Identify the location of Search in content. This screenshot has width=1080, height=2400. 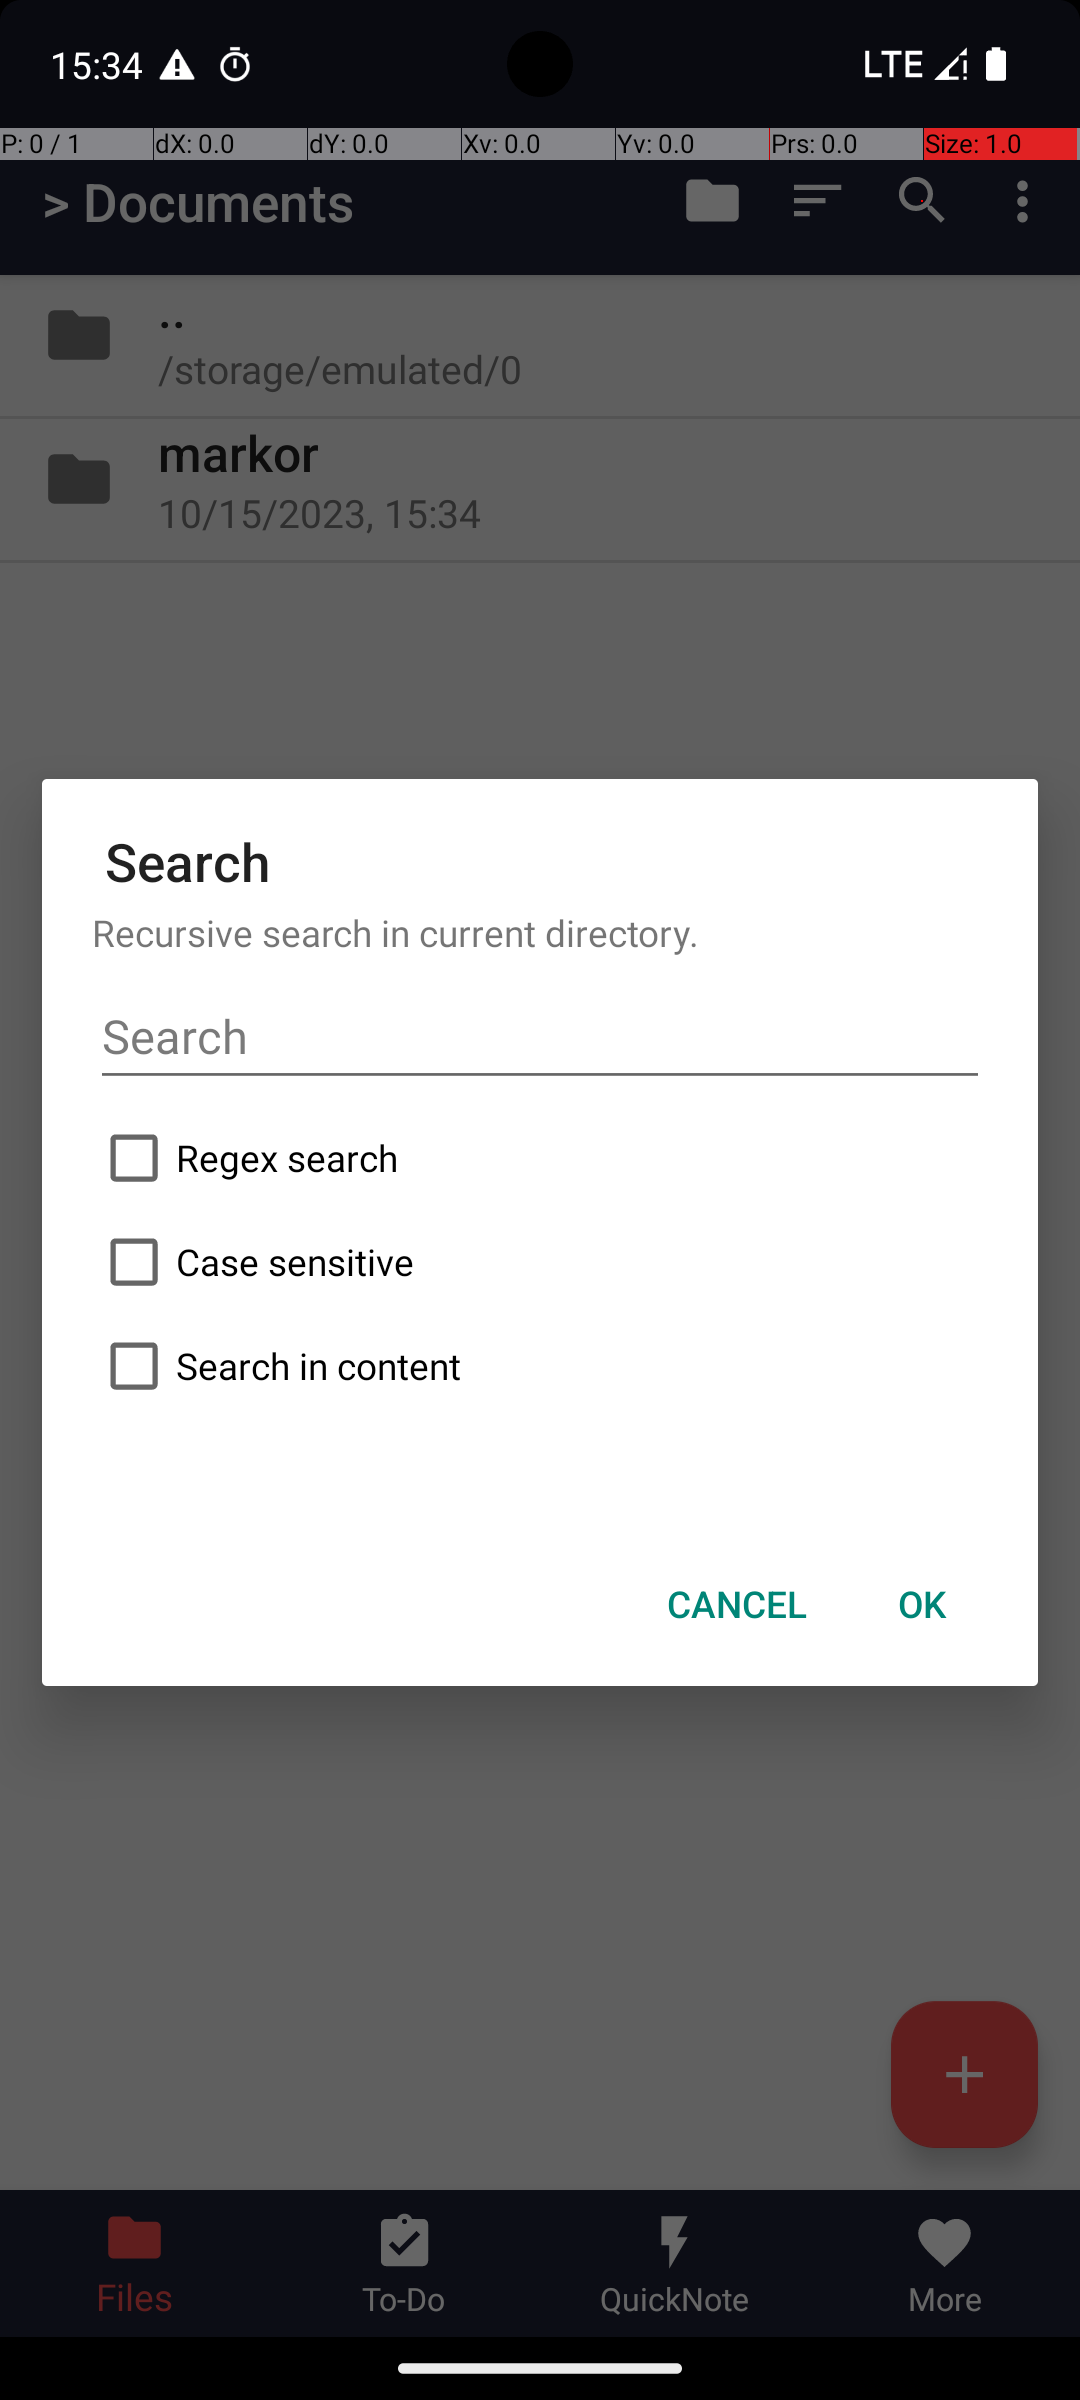
(540, 1366).